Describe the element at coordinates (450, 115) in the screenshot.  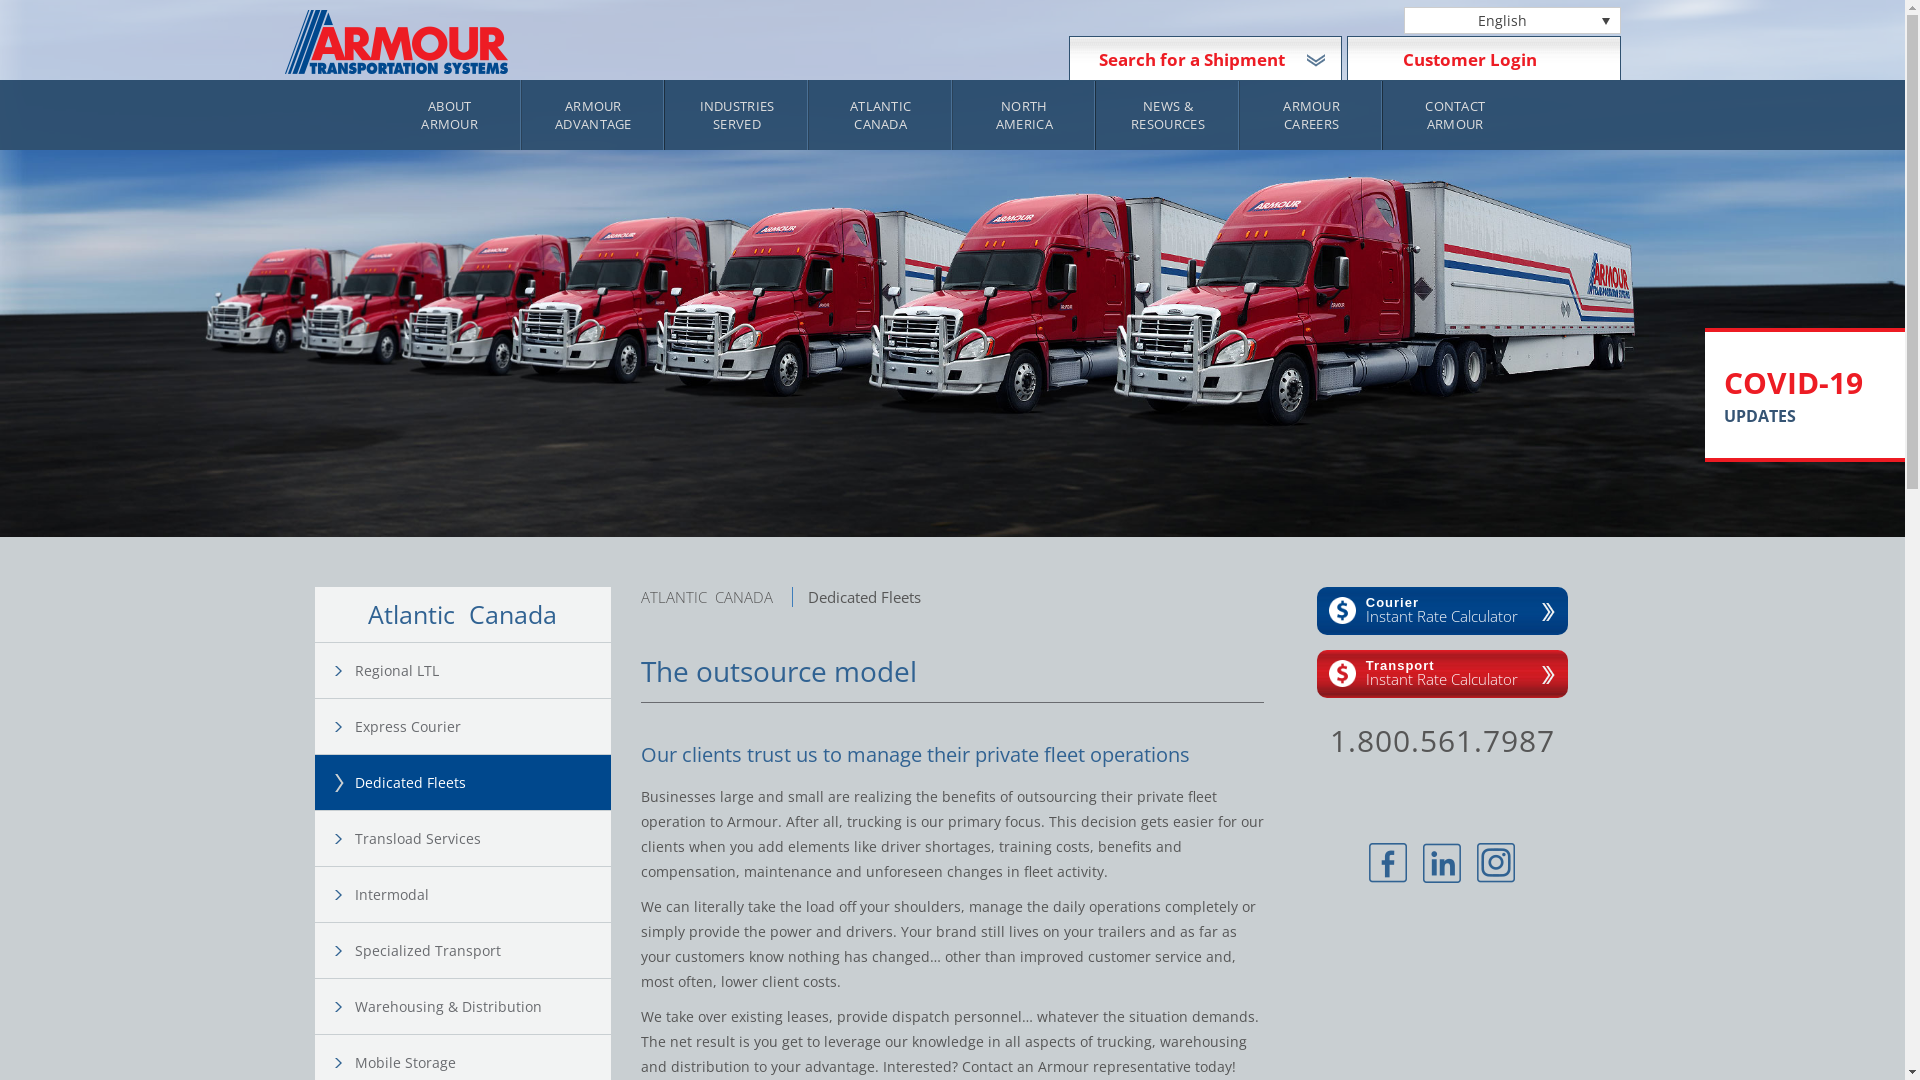
I see `ABOUT
ARMOUR` at that location.